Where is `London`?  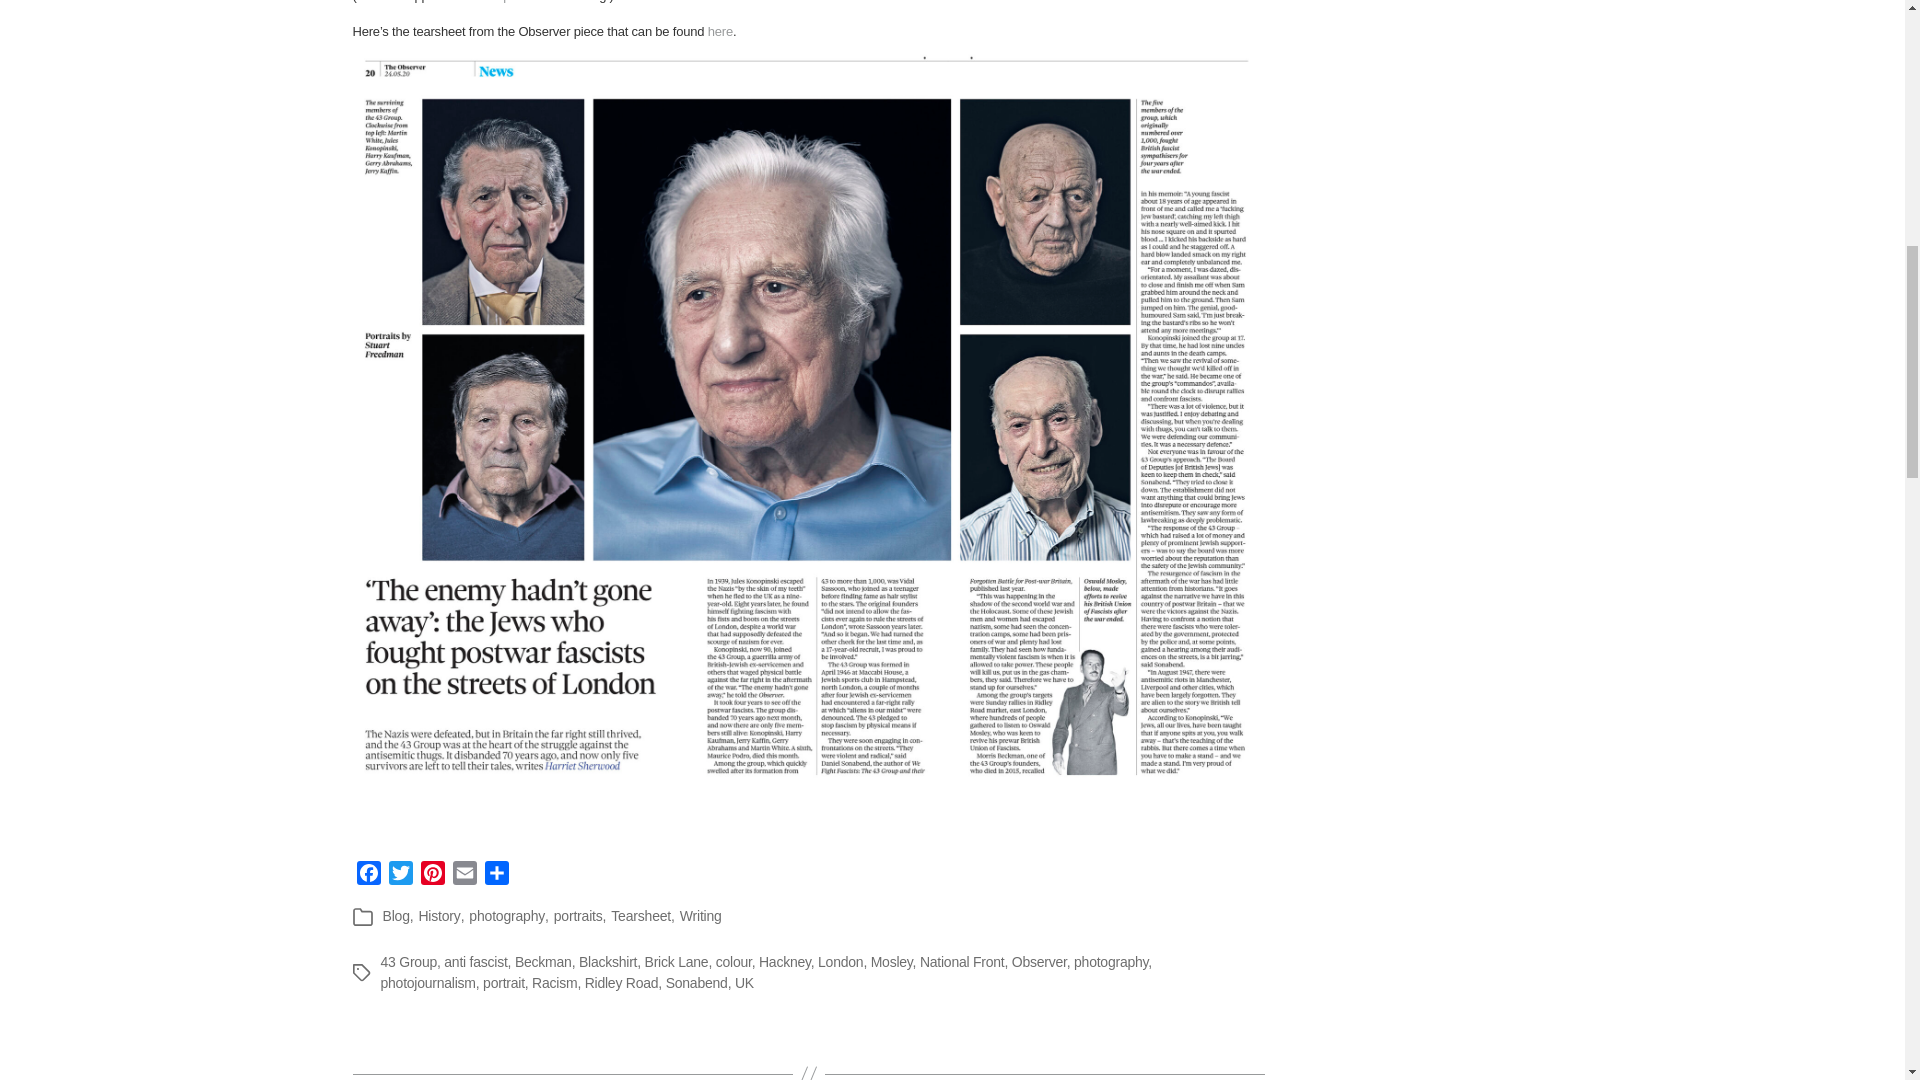 London is located at coordinates (840, 961).